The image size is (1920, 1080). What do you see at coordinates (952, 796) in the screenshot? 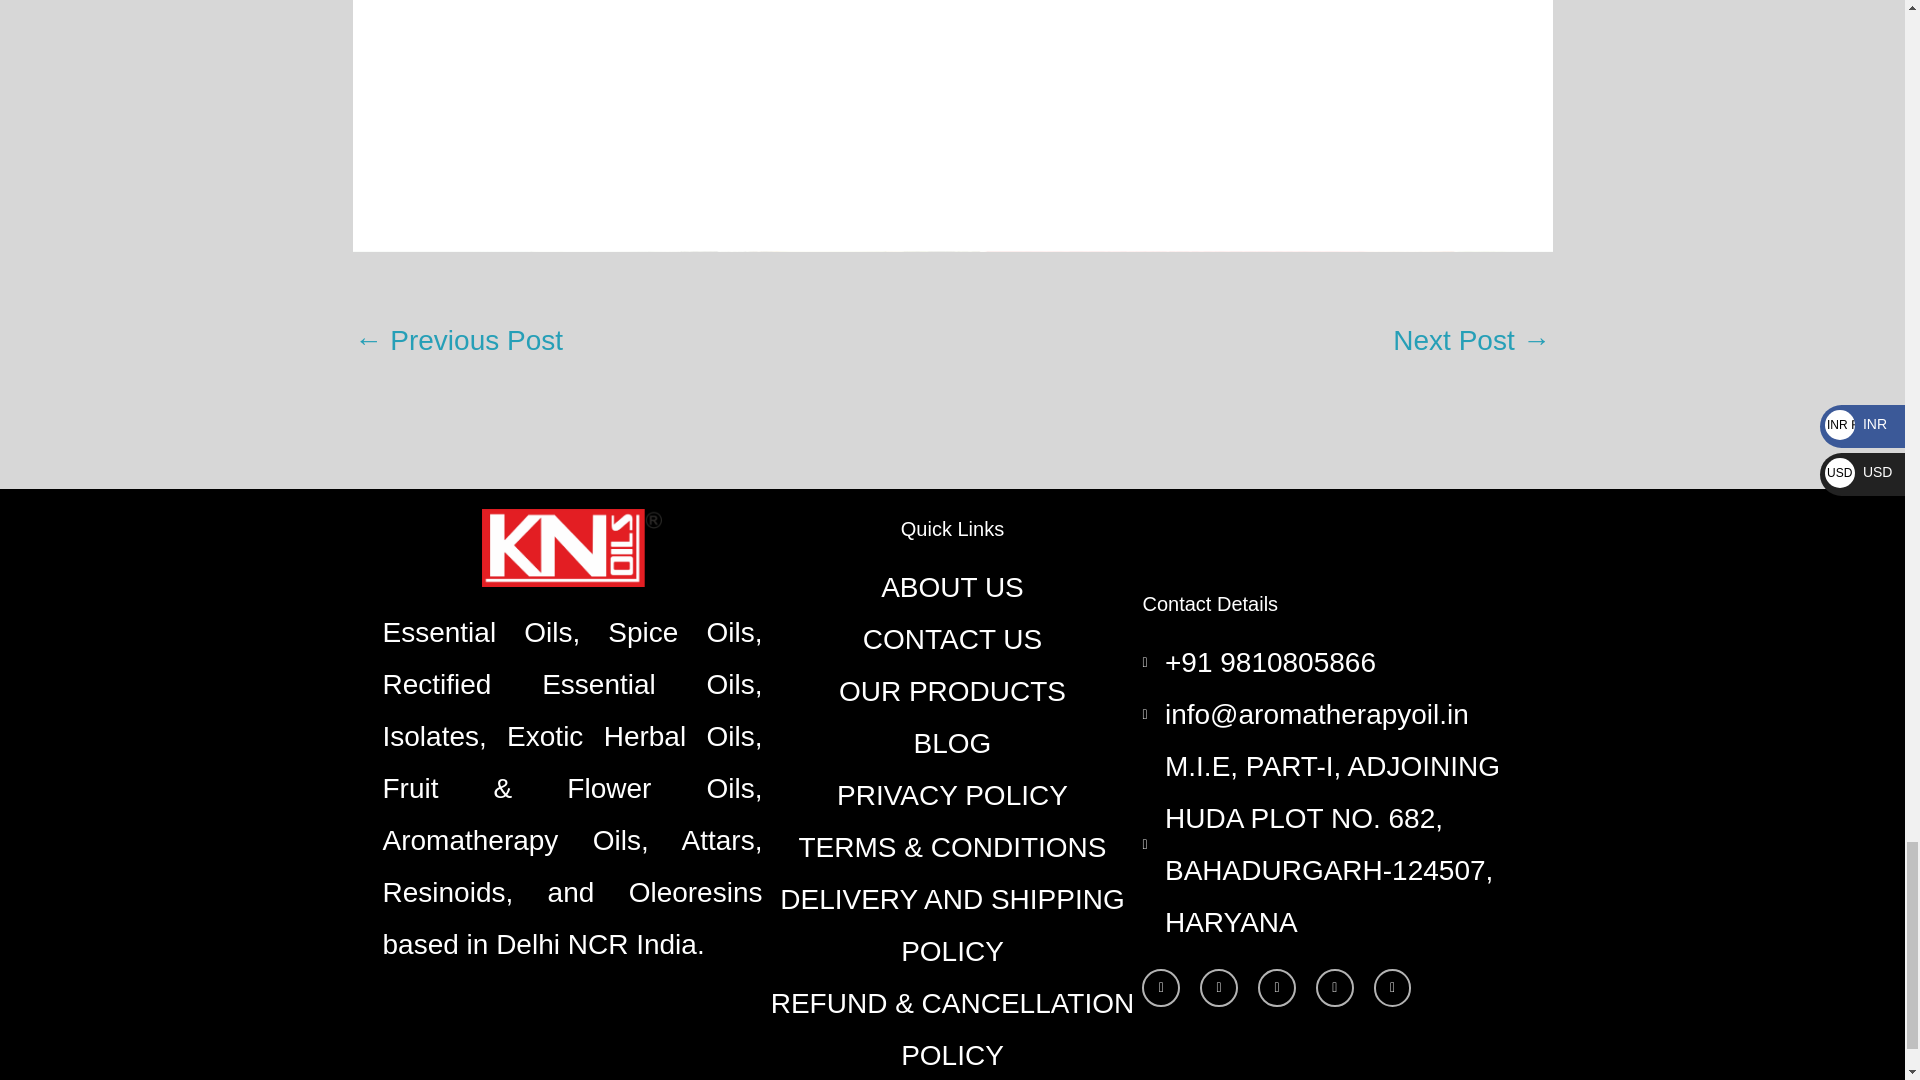
I see `PRIVACY POLICY` at bounding box center [952, 796].